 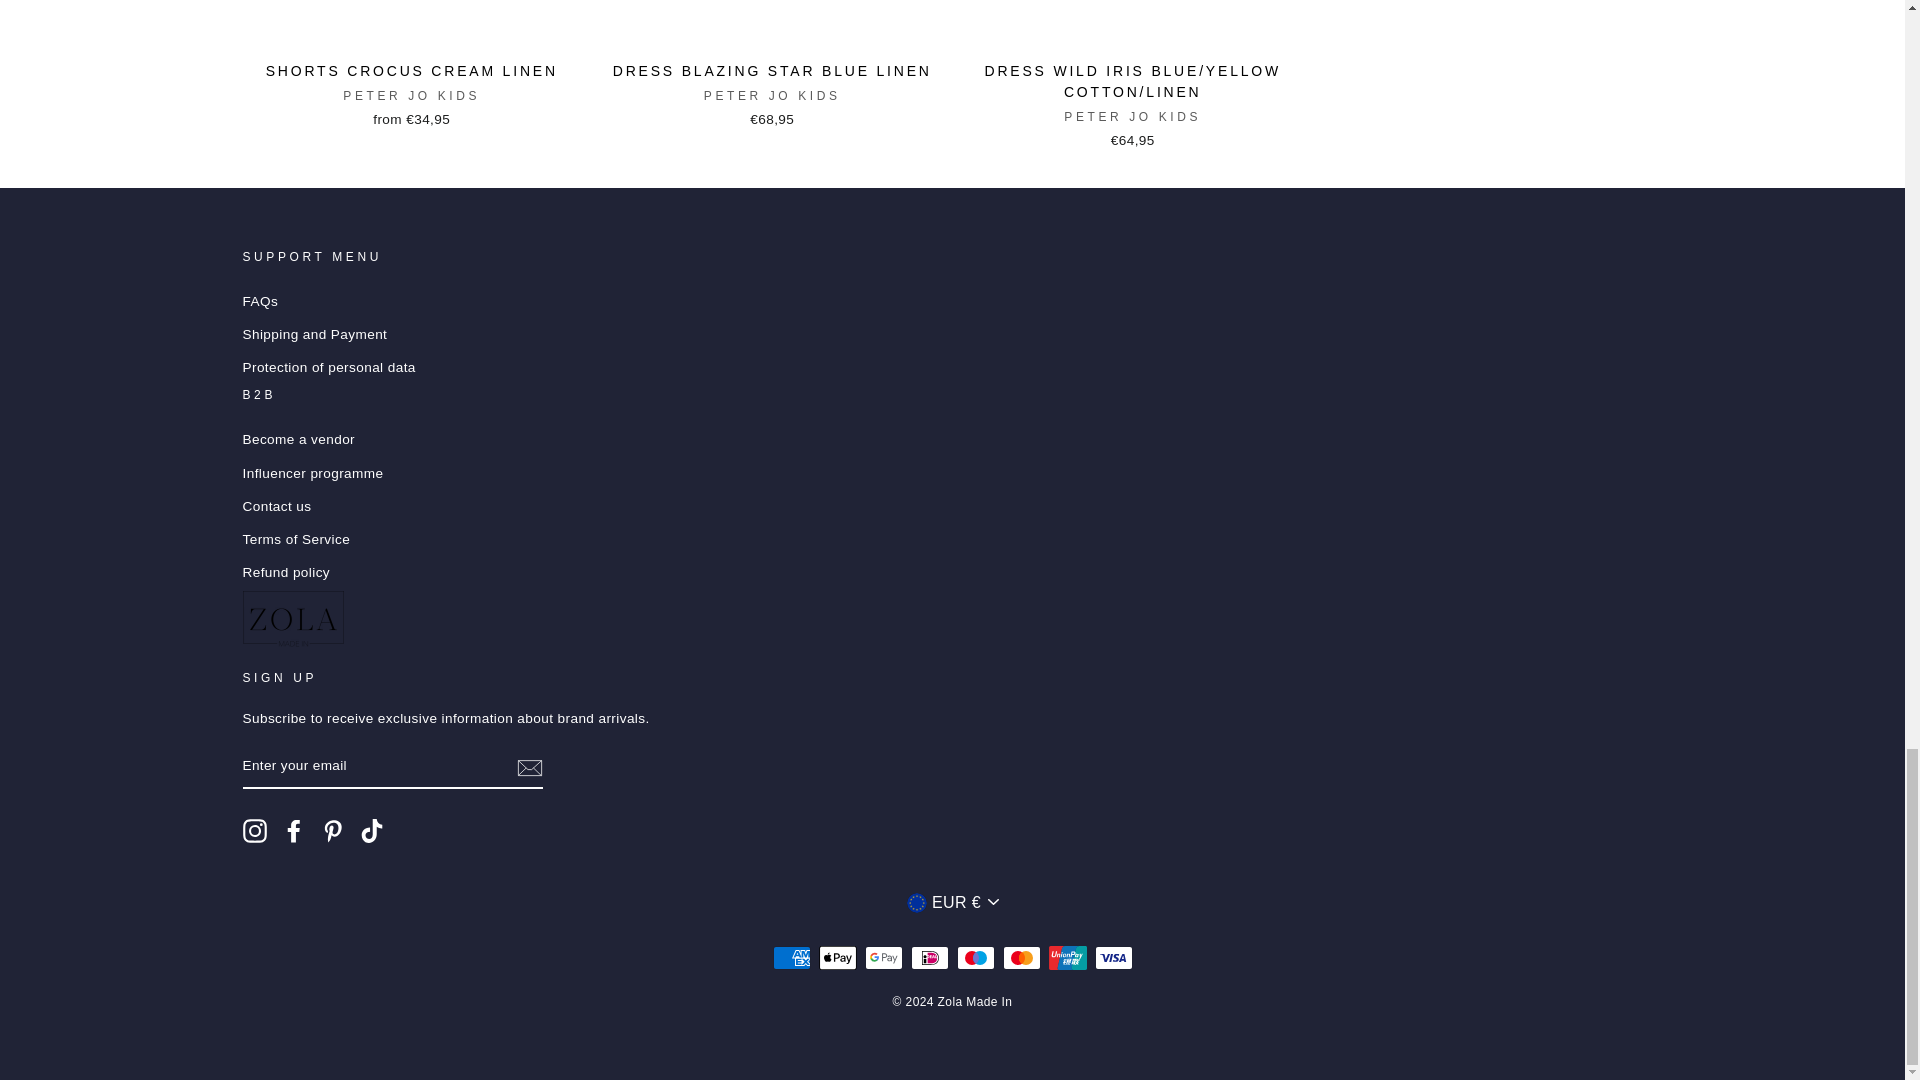 What do you see at coordinates (790, 958) in the screenshot?
I see `American Express` at bounding box center [790, 958].